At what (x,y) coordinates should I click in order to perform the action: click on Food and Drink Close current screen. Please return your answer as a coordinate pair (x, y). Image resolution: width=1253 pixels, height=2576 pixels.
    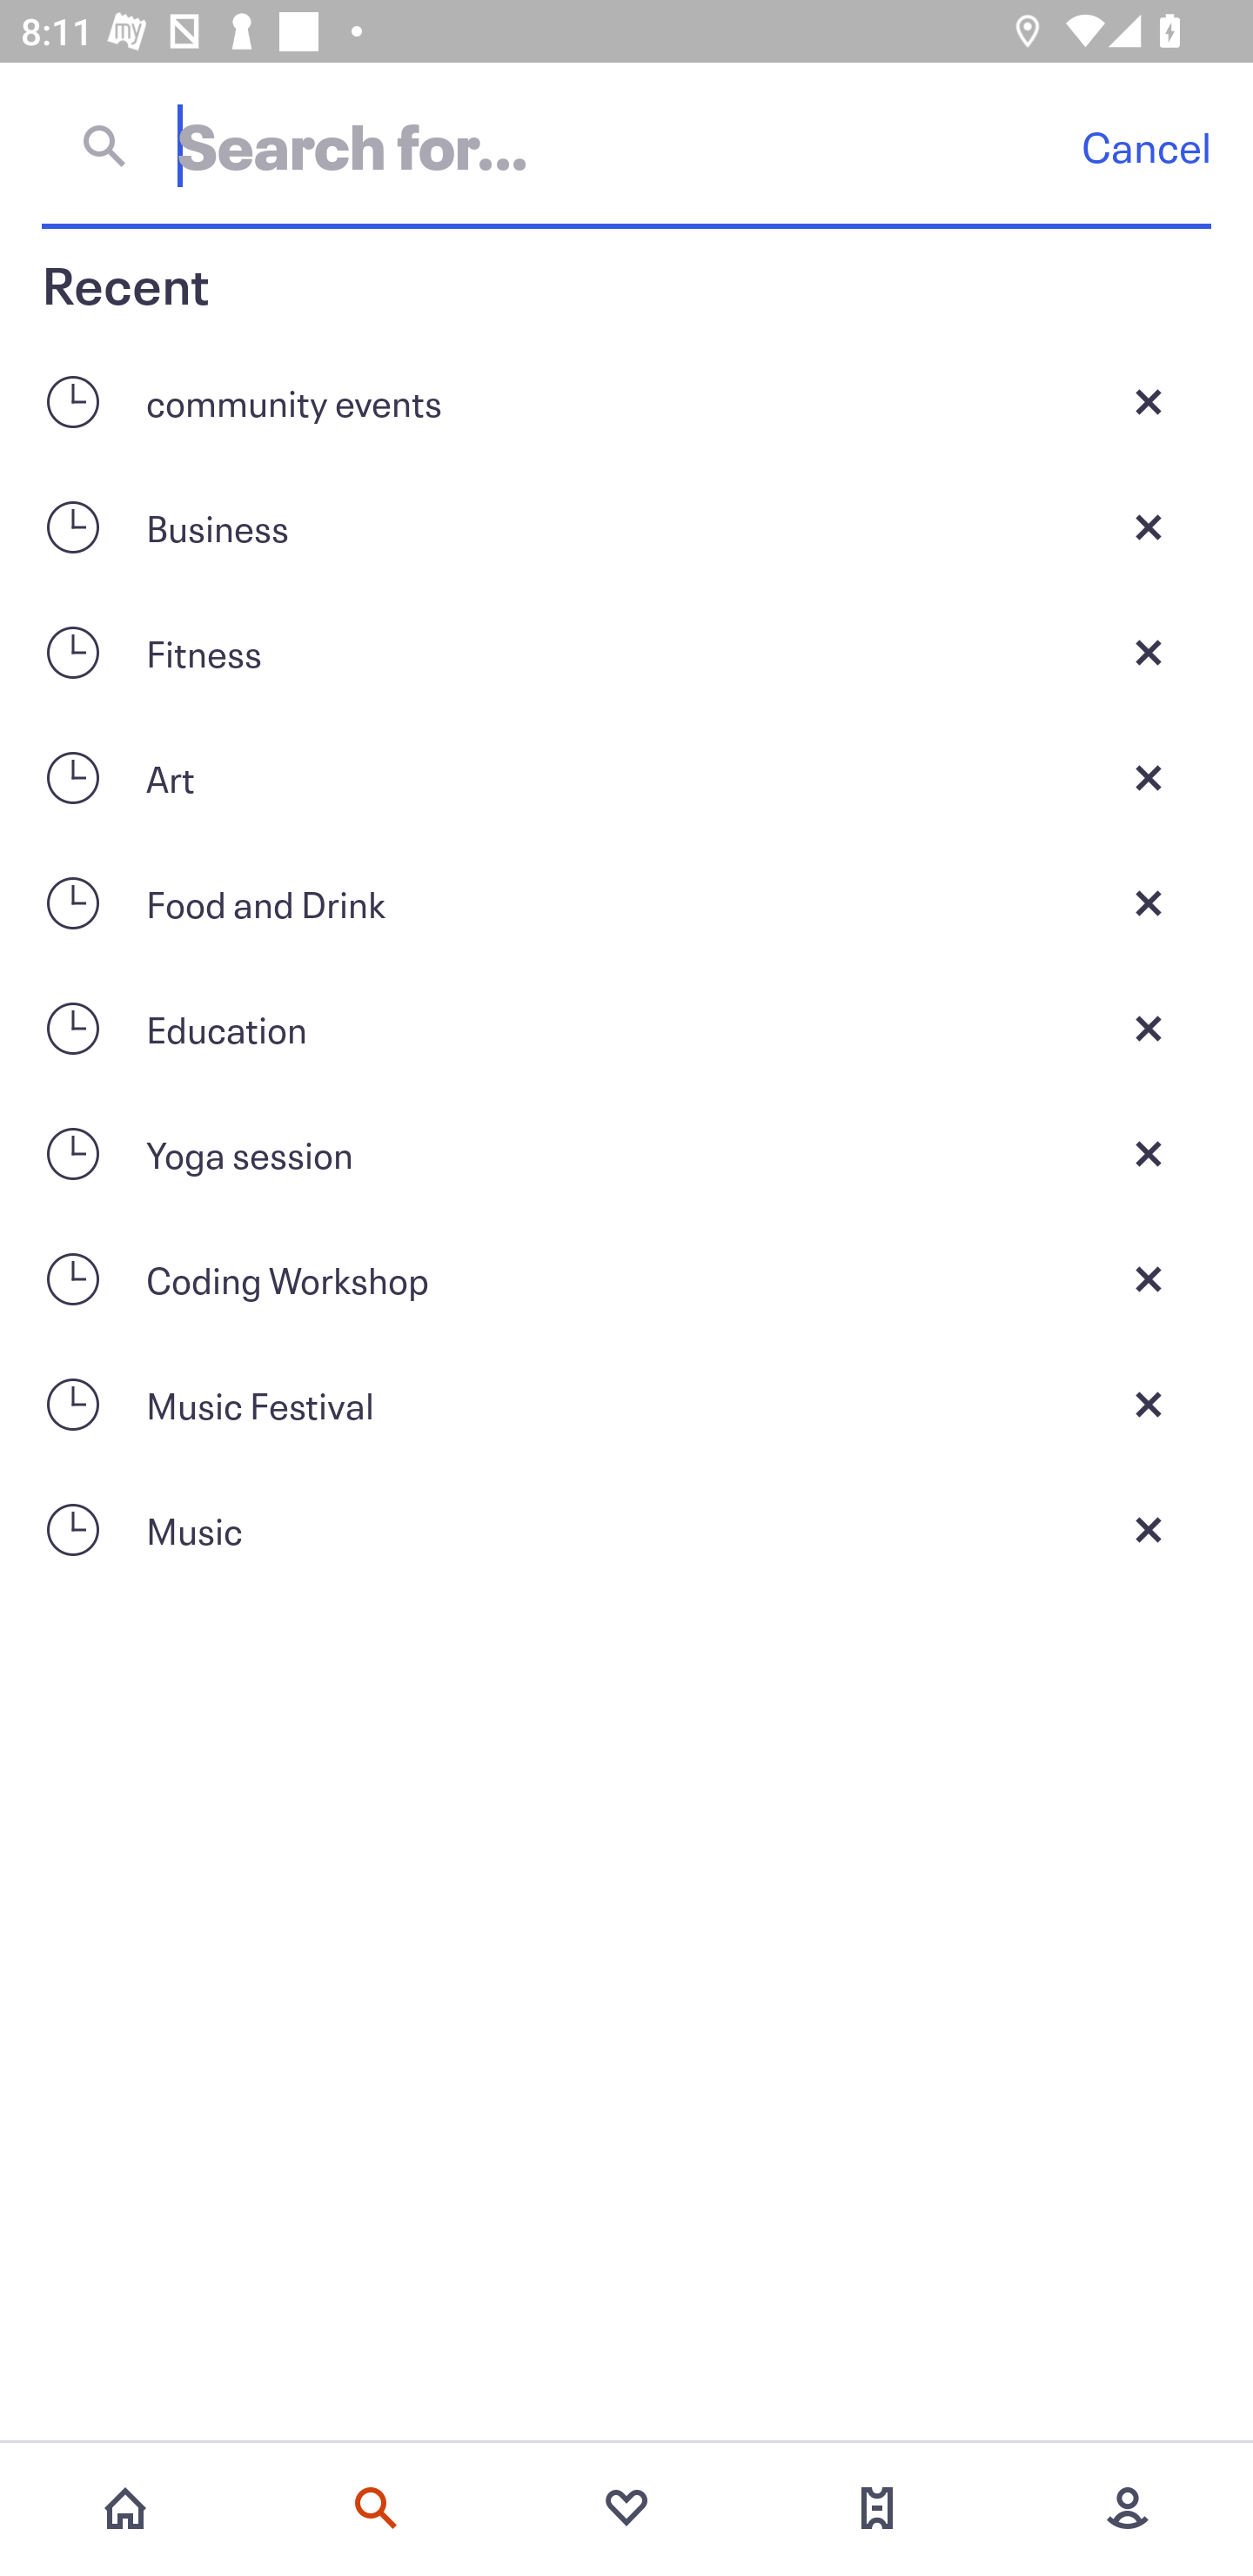
    Looking at the image, I should click on (626, 902).